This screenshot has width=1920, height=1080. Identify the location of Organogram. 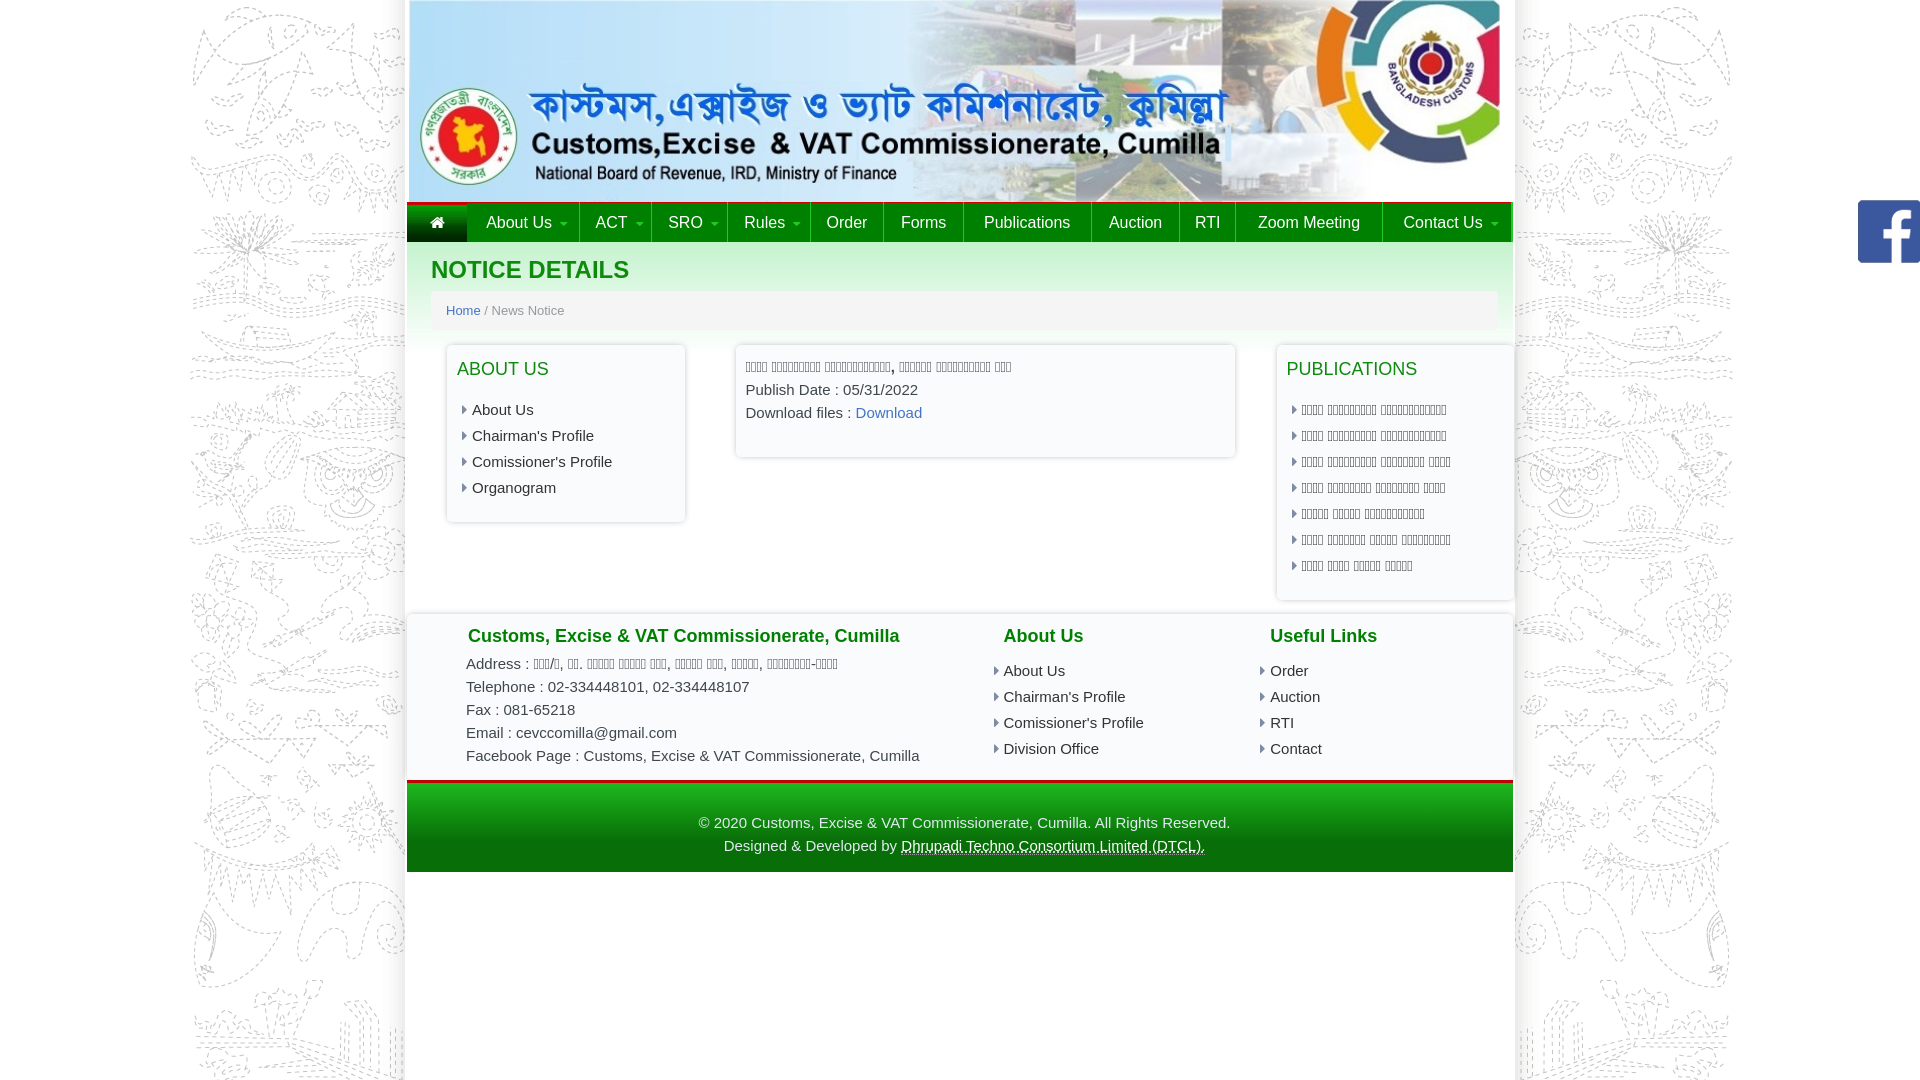
(566, 486).